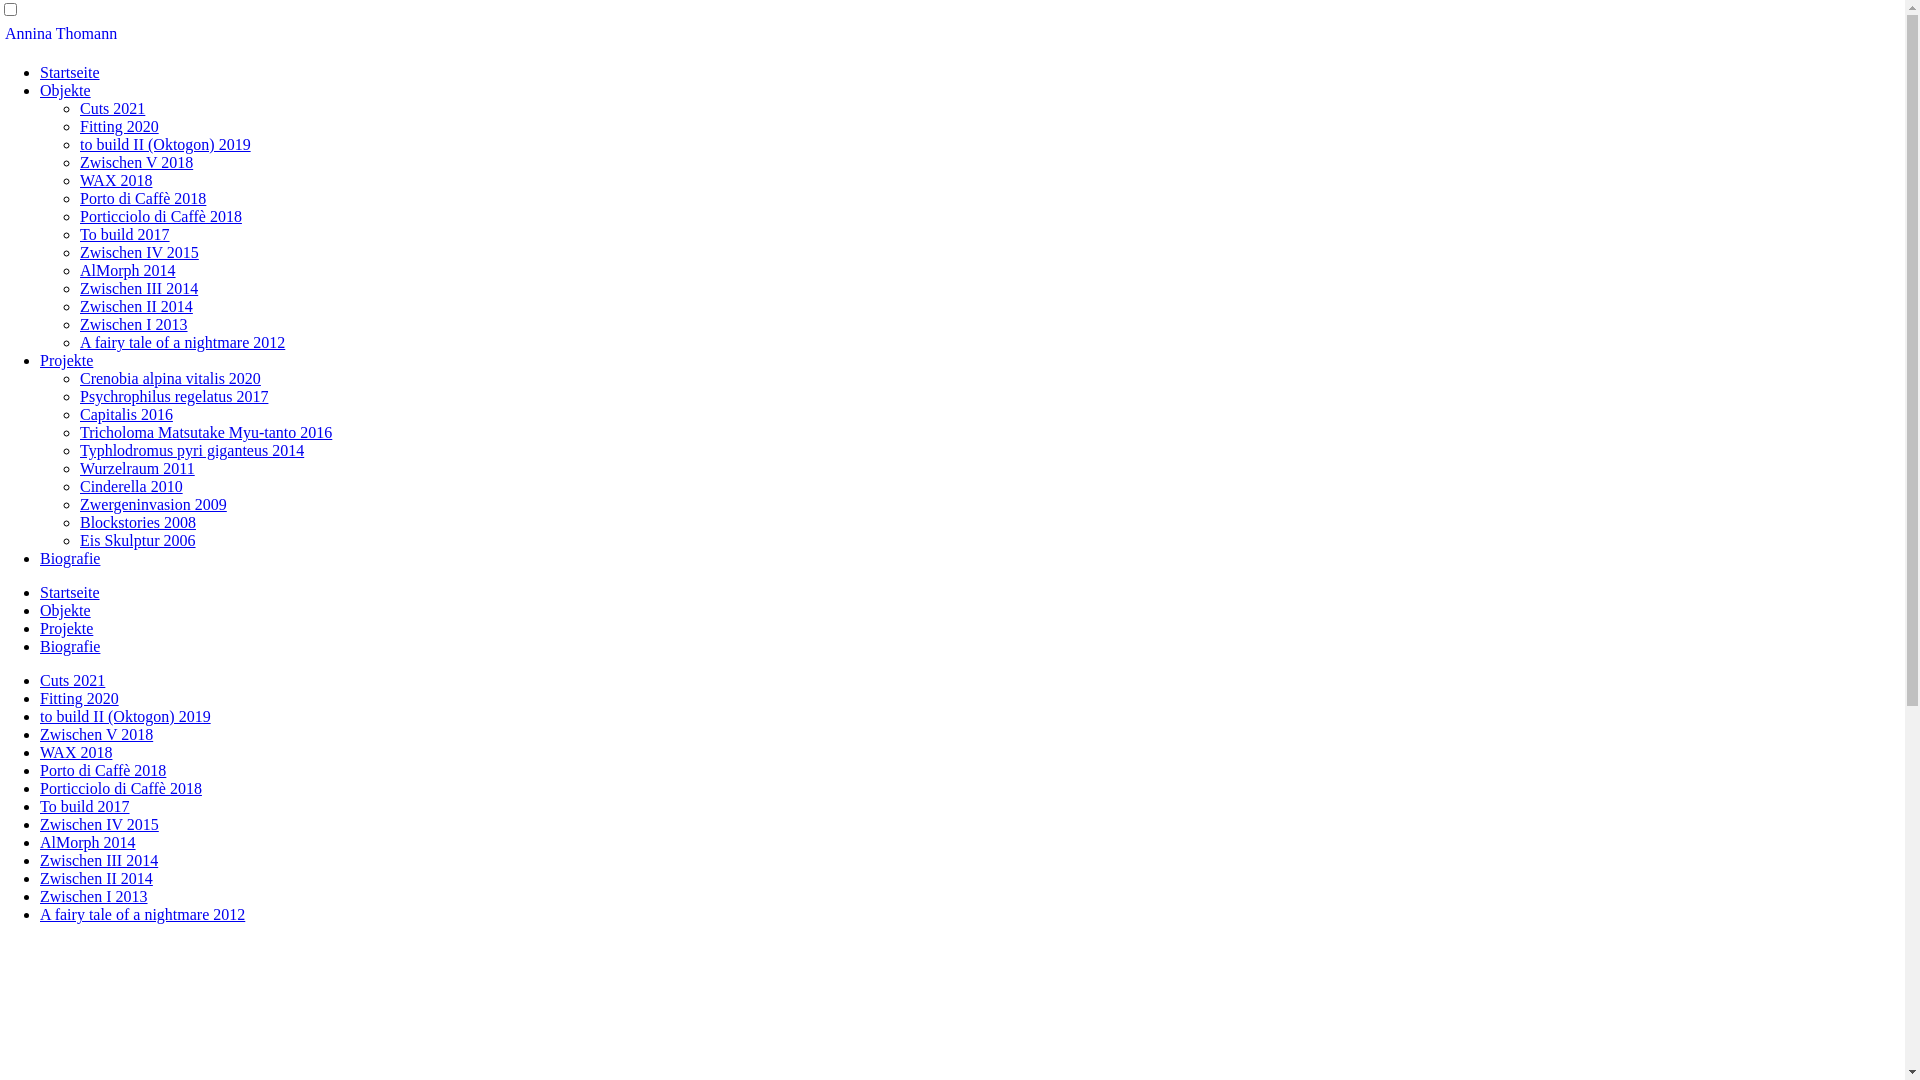 The width and height of the screenshot is (1920, 1080). I want to click on Zwischen IV 2015, so click(100, 824).